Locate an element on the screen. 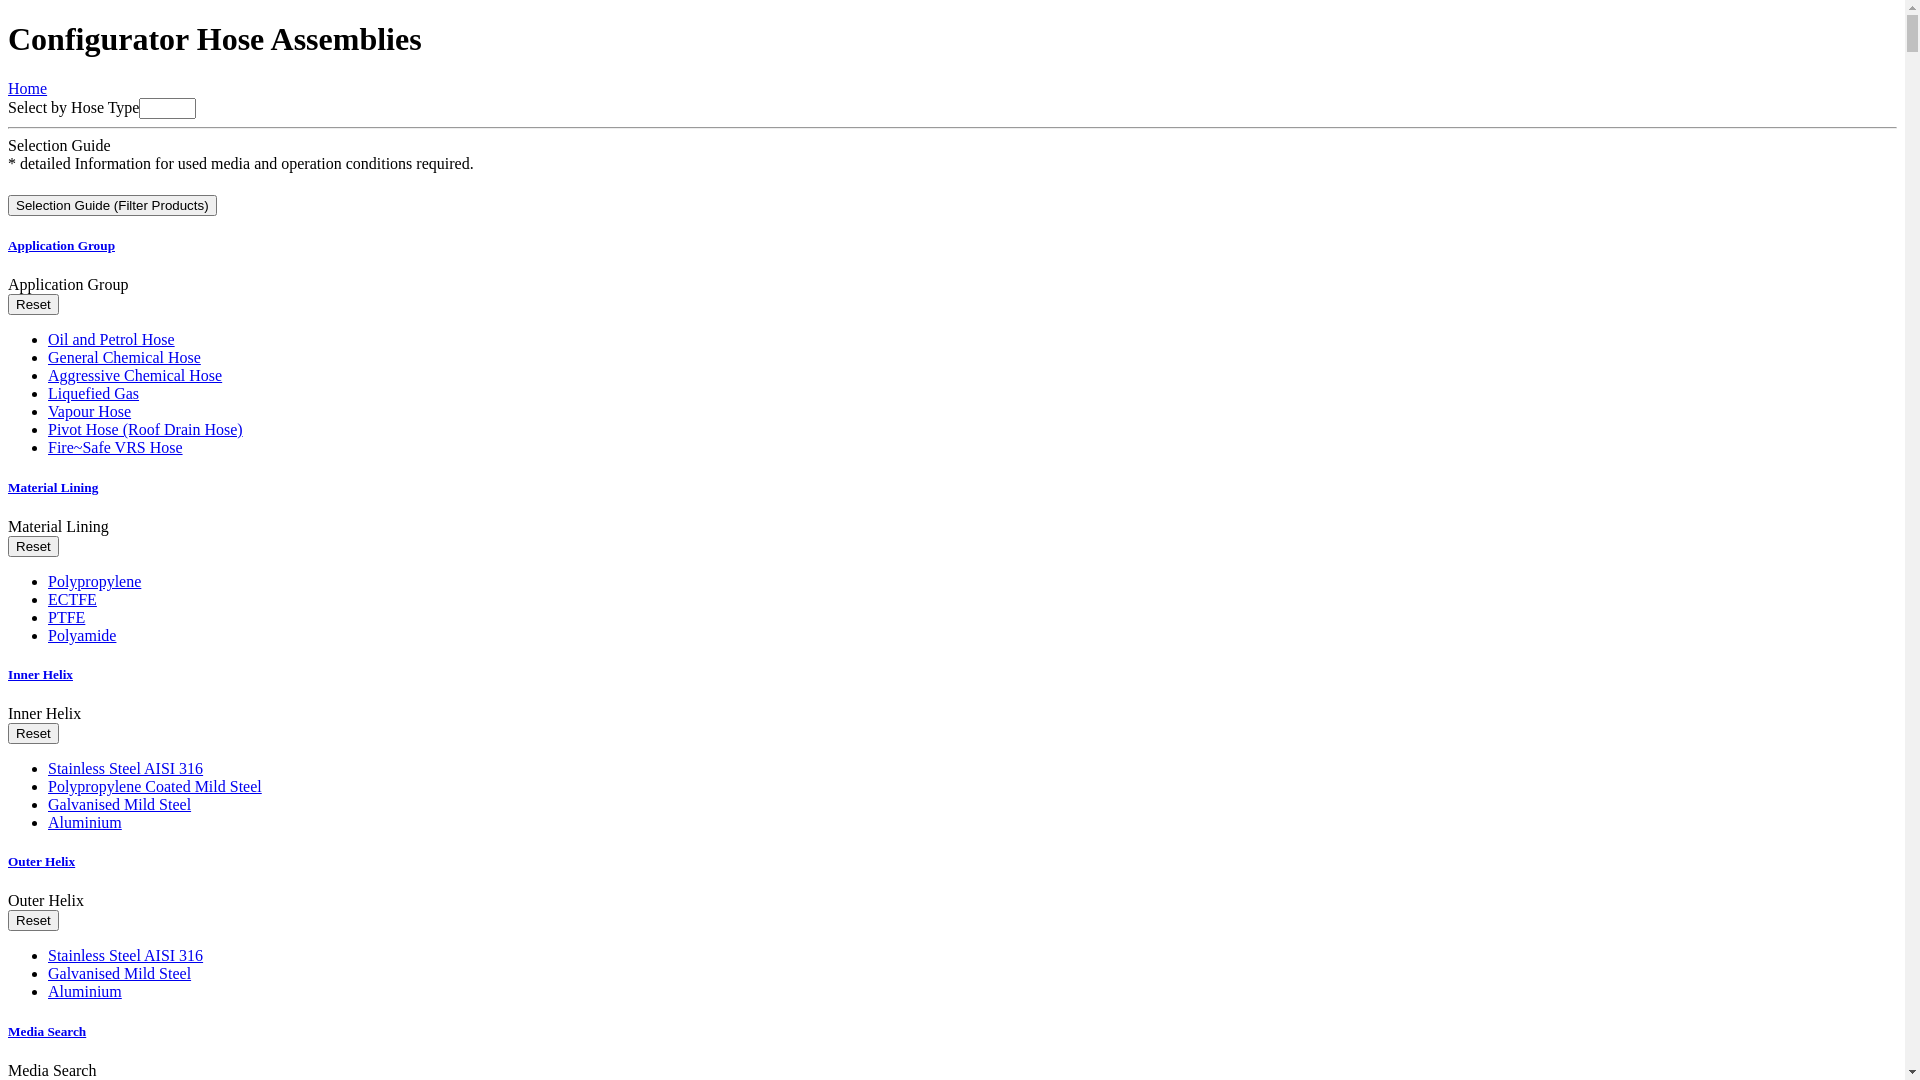 This screenshot has height=1080, width=1920. Vapour Hose is located at coordinates (90, 412).